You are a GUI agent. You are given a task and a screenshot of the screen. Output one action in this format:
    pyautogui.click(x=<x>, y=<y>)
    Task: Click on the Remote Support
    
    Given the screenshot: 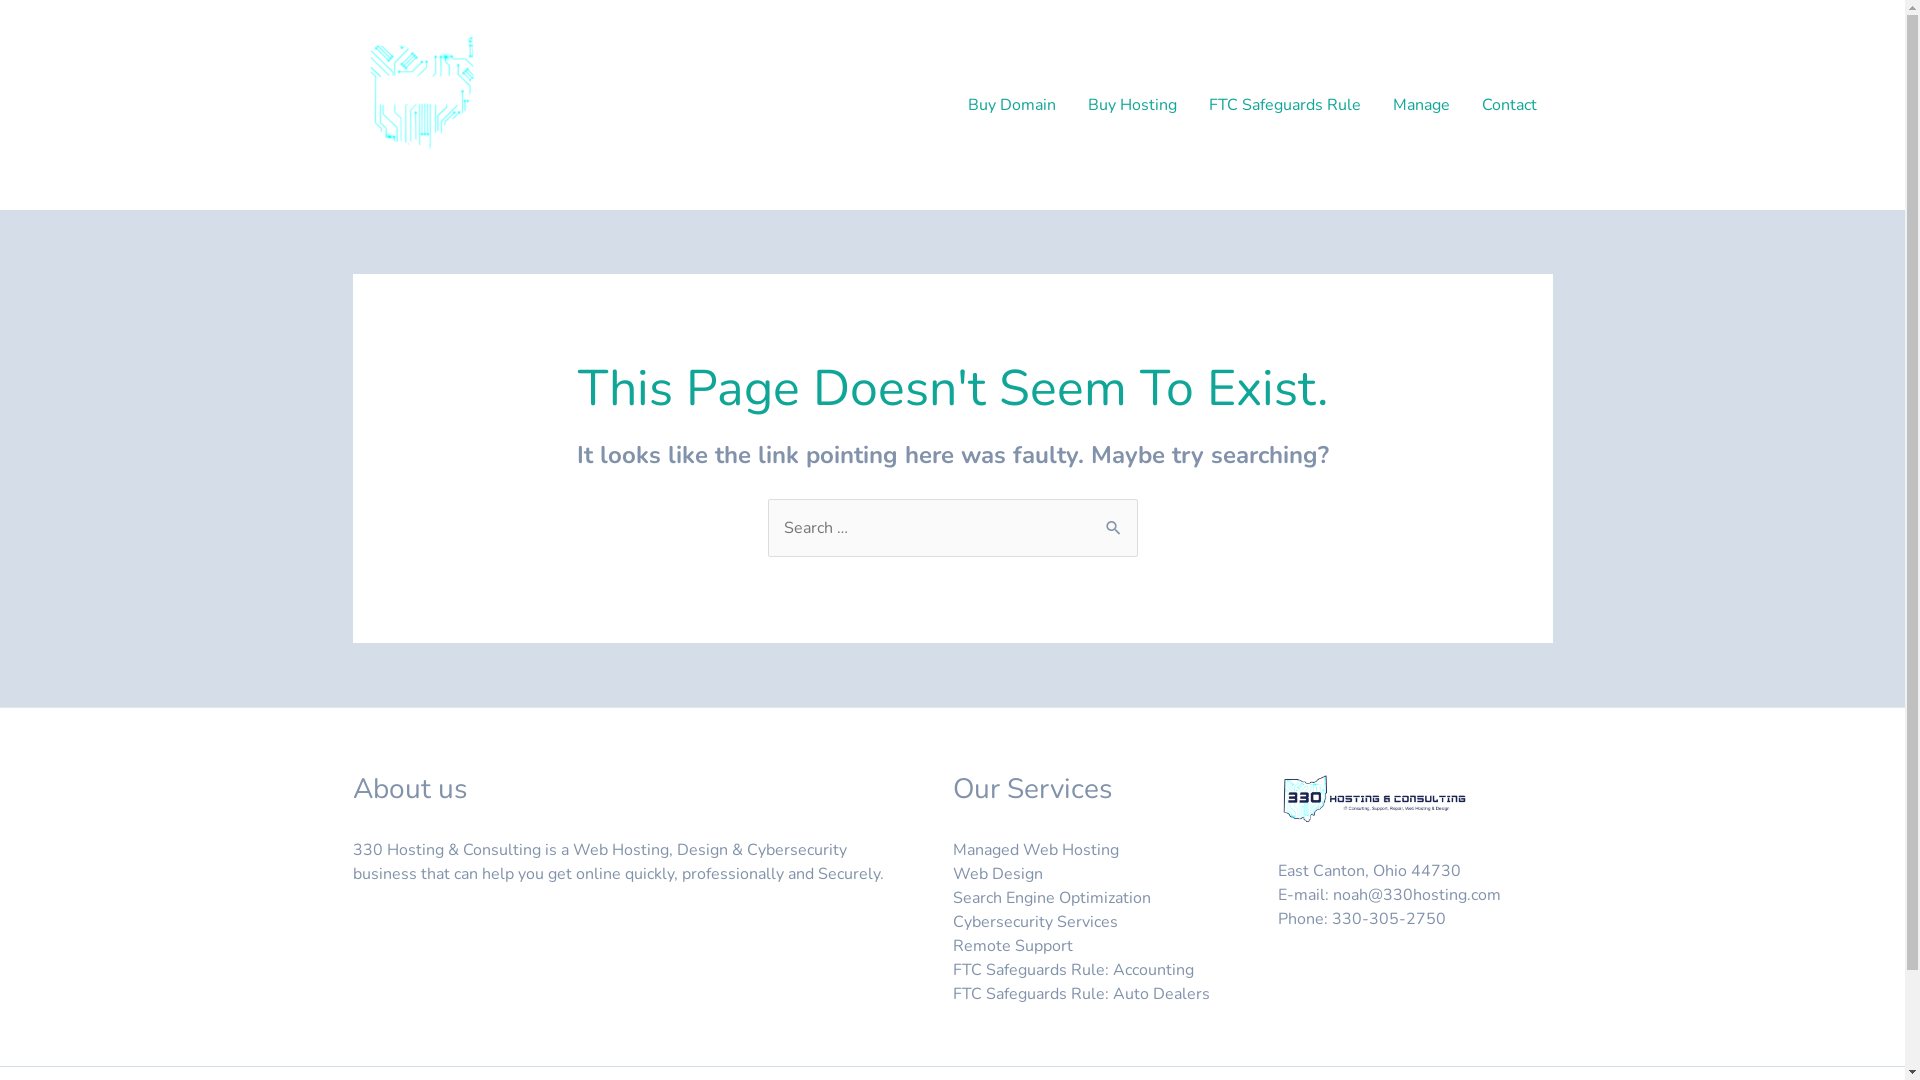 What is the action you would take?
    pyautogui.click(x=1012, y=946)
    